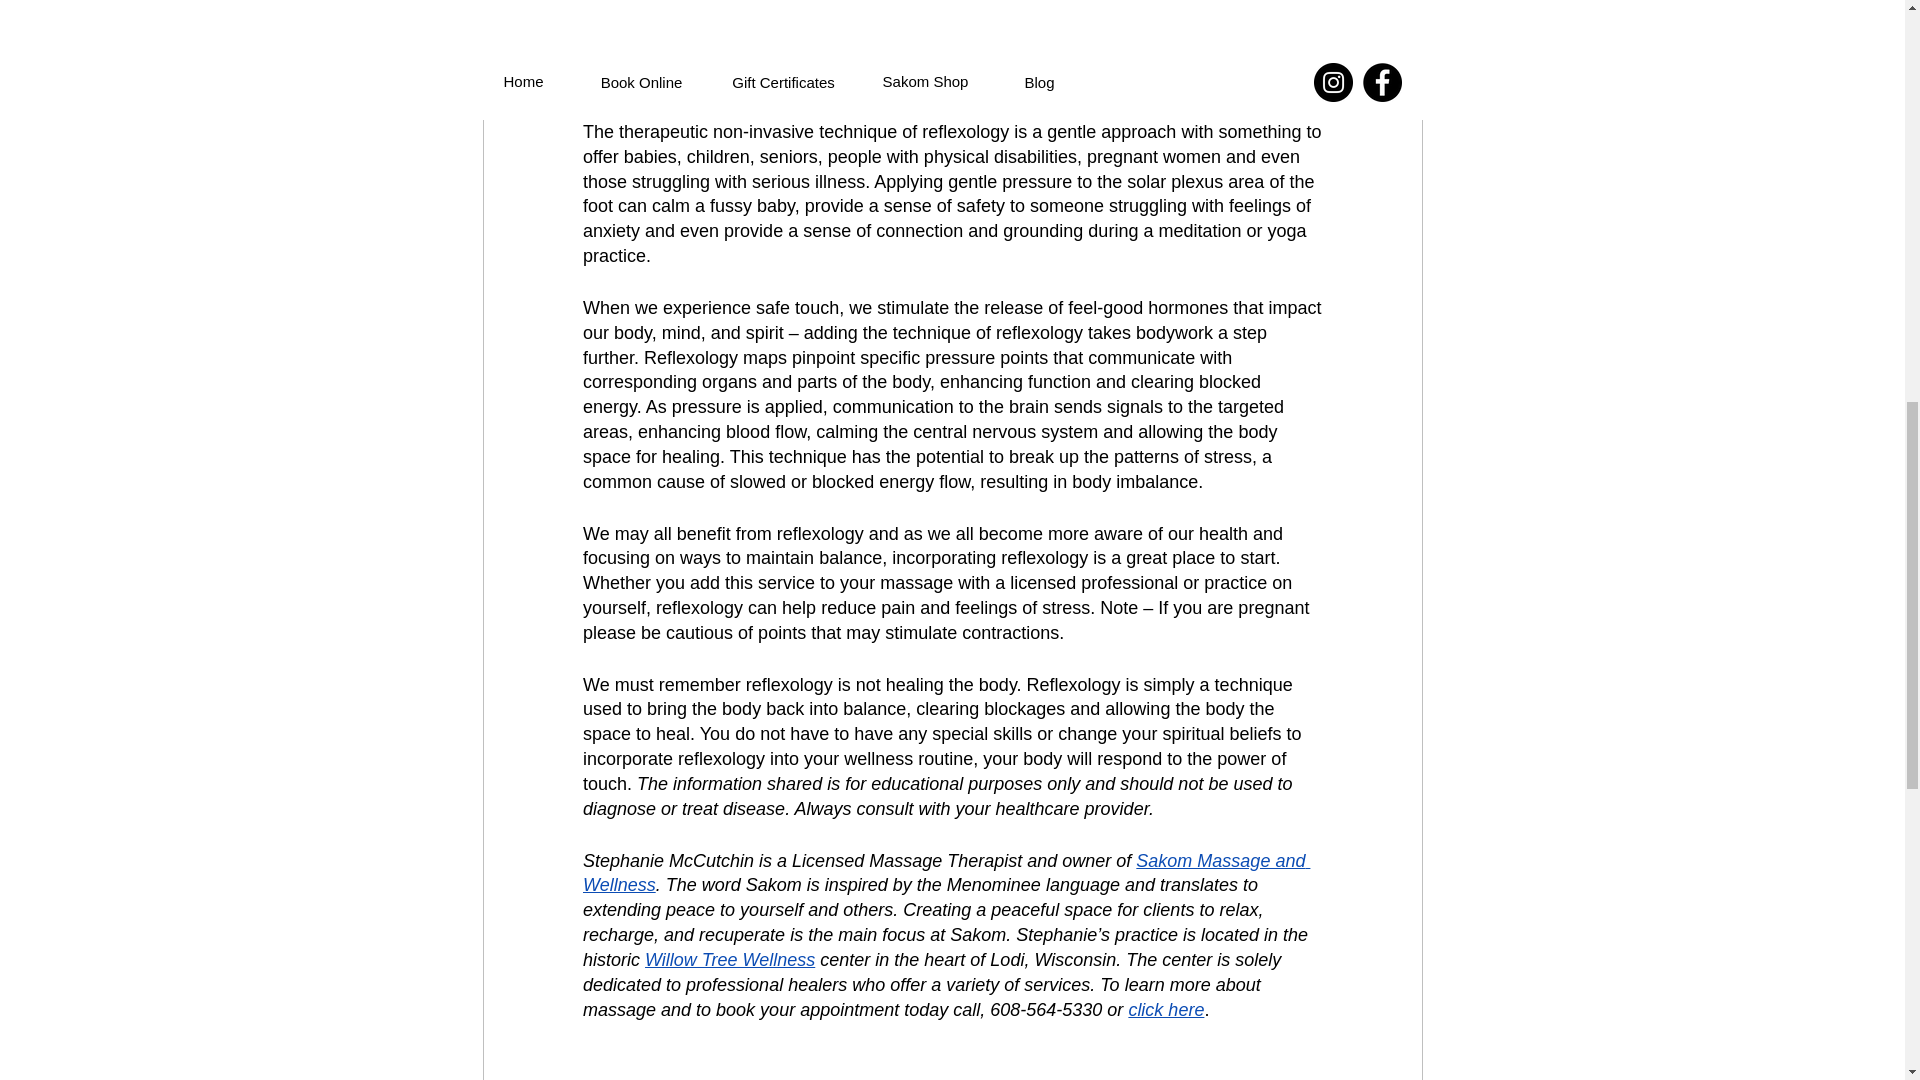 The width and height of the screenshot is (1920, 1080). I want to click on click here, so click(1166, 1010).